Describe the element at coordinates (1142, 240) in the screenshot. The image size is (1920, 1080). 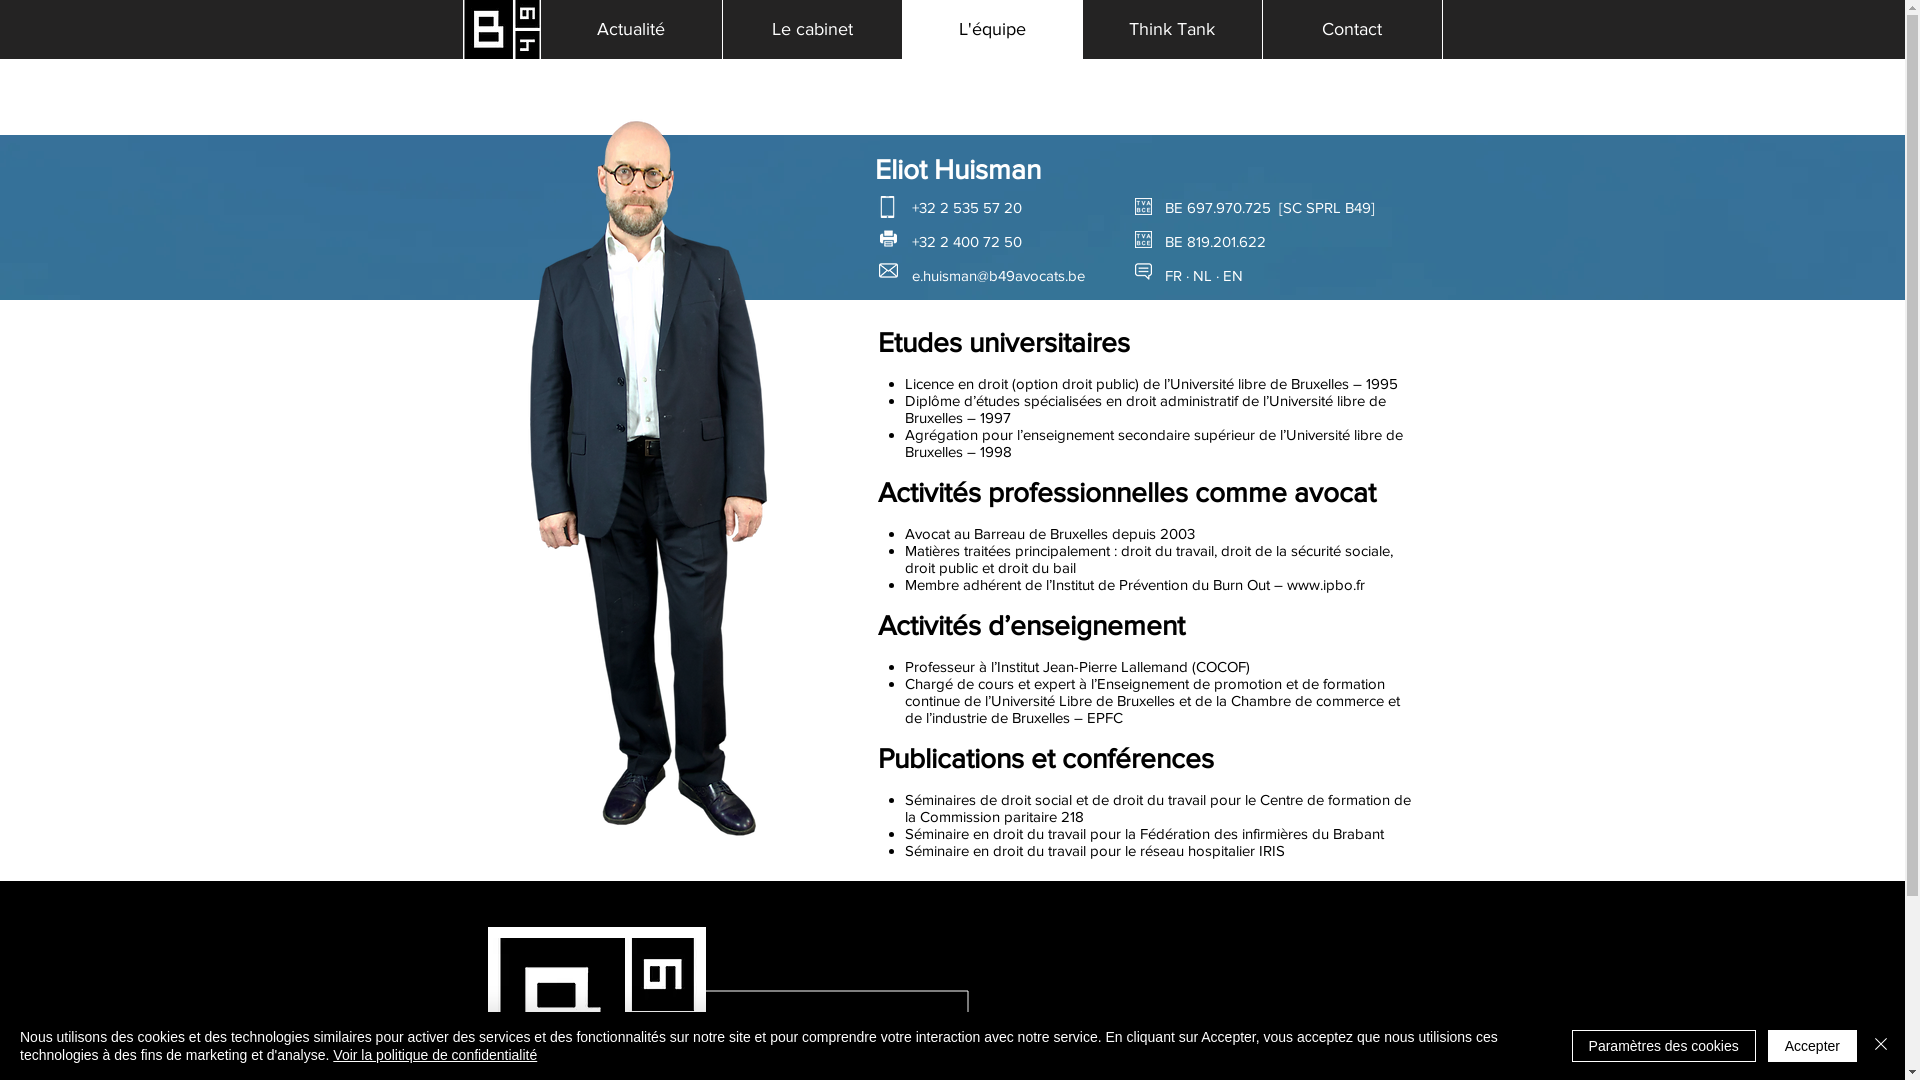
I see `tva-bce-blanc.png` at that location.